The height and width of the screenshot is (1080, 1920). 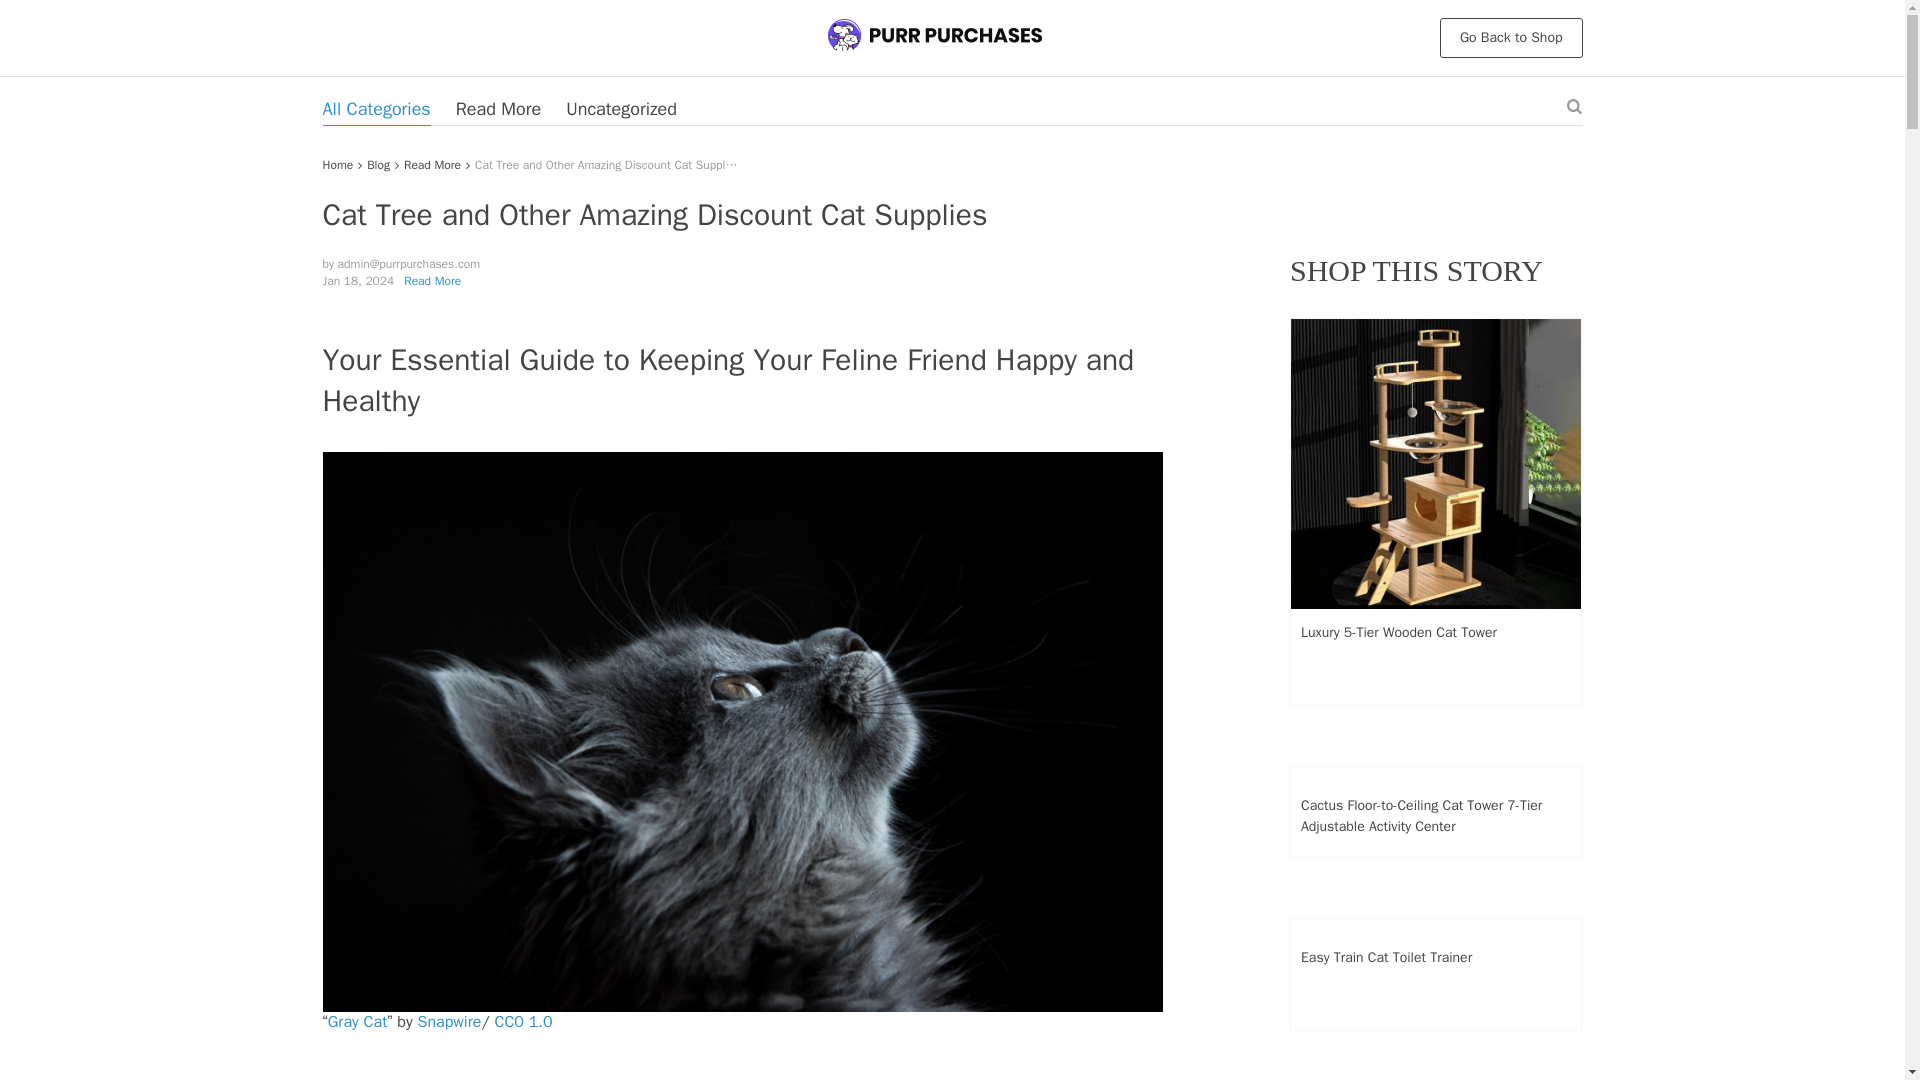 What do you see at coordinates (450, 1022) in the screenshot?
I see `Snapwire` at bounding box center [450, 1022].